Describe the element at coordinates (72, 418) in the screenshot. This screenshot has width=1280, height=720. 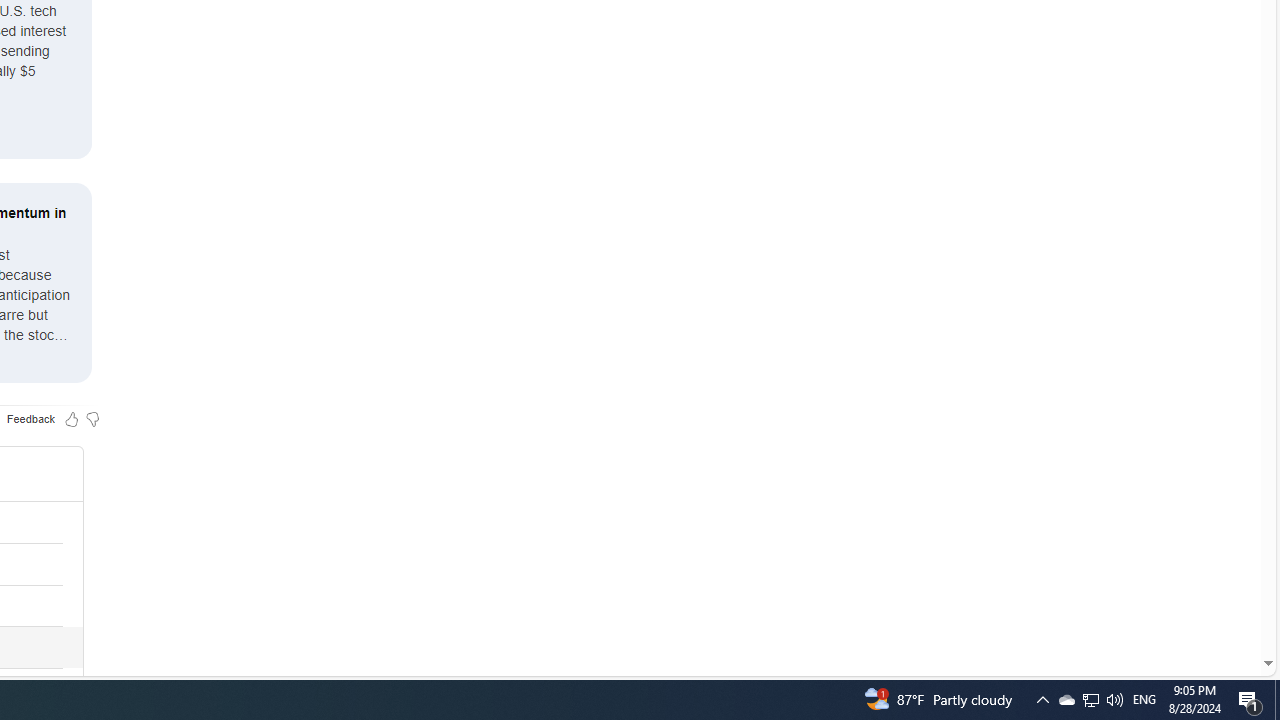
I see `Feedback Like` at that location.